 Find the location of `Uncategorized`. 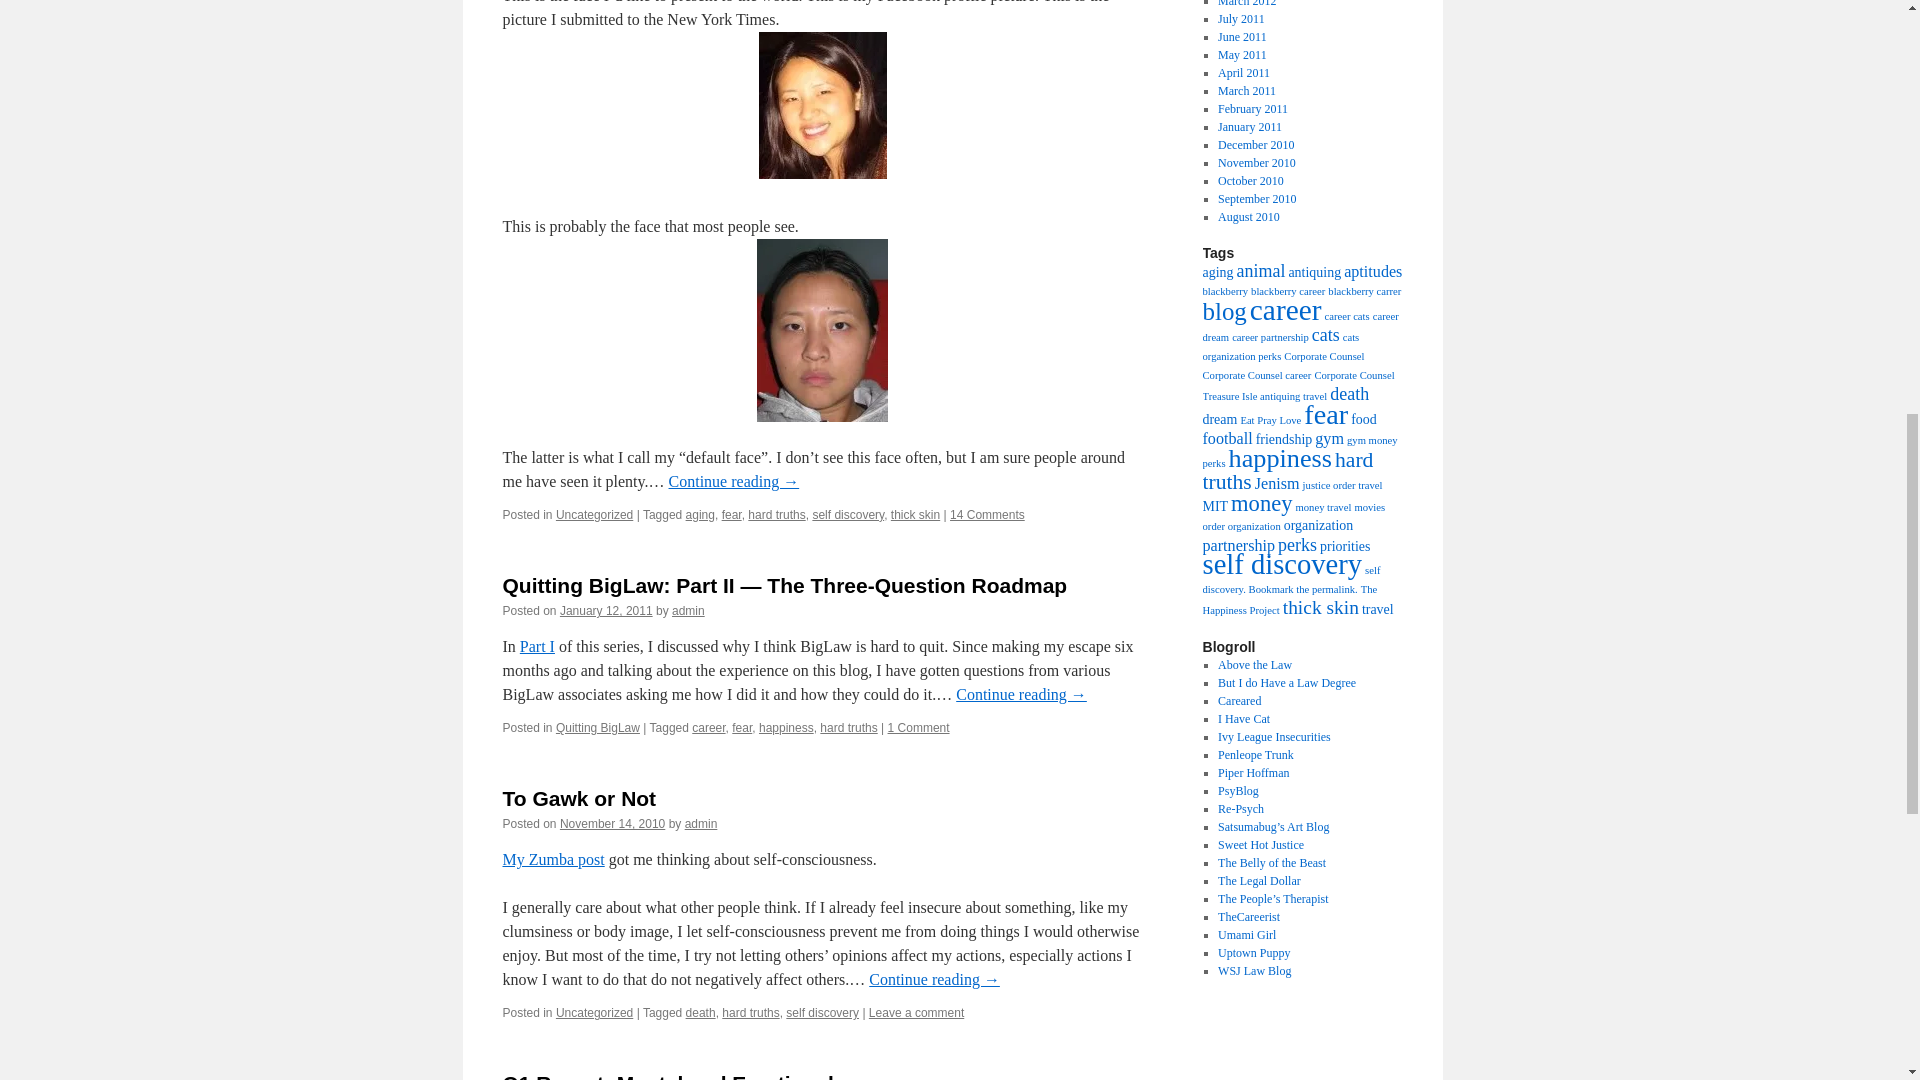

Uncategorized is located at coordinates (594, 514).